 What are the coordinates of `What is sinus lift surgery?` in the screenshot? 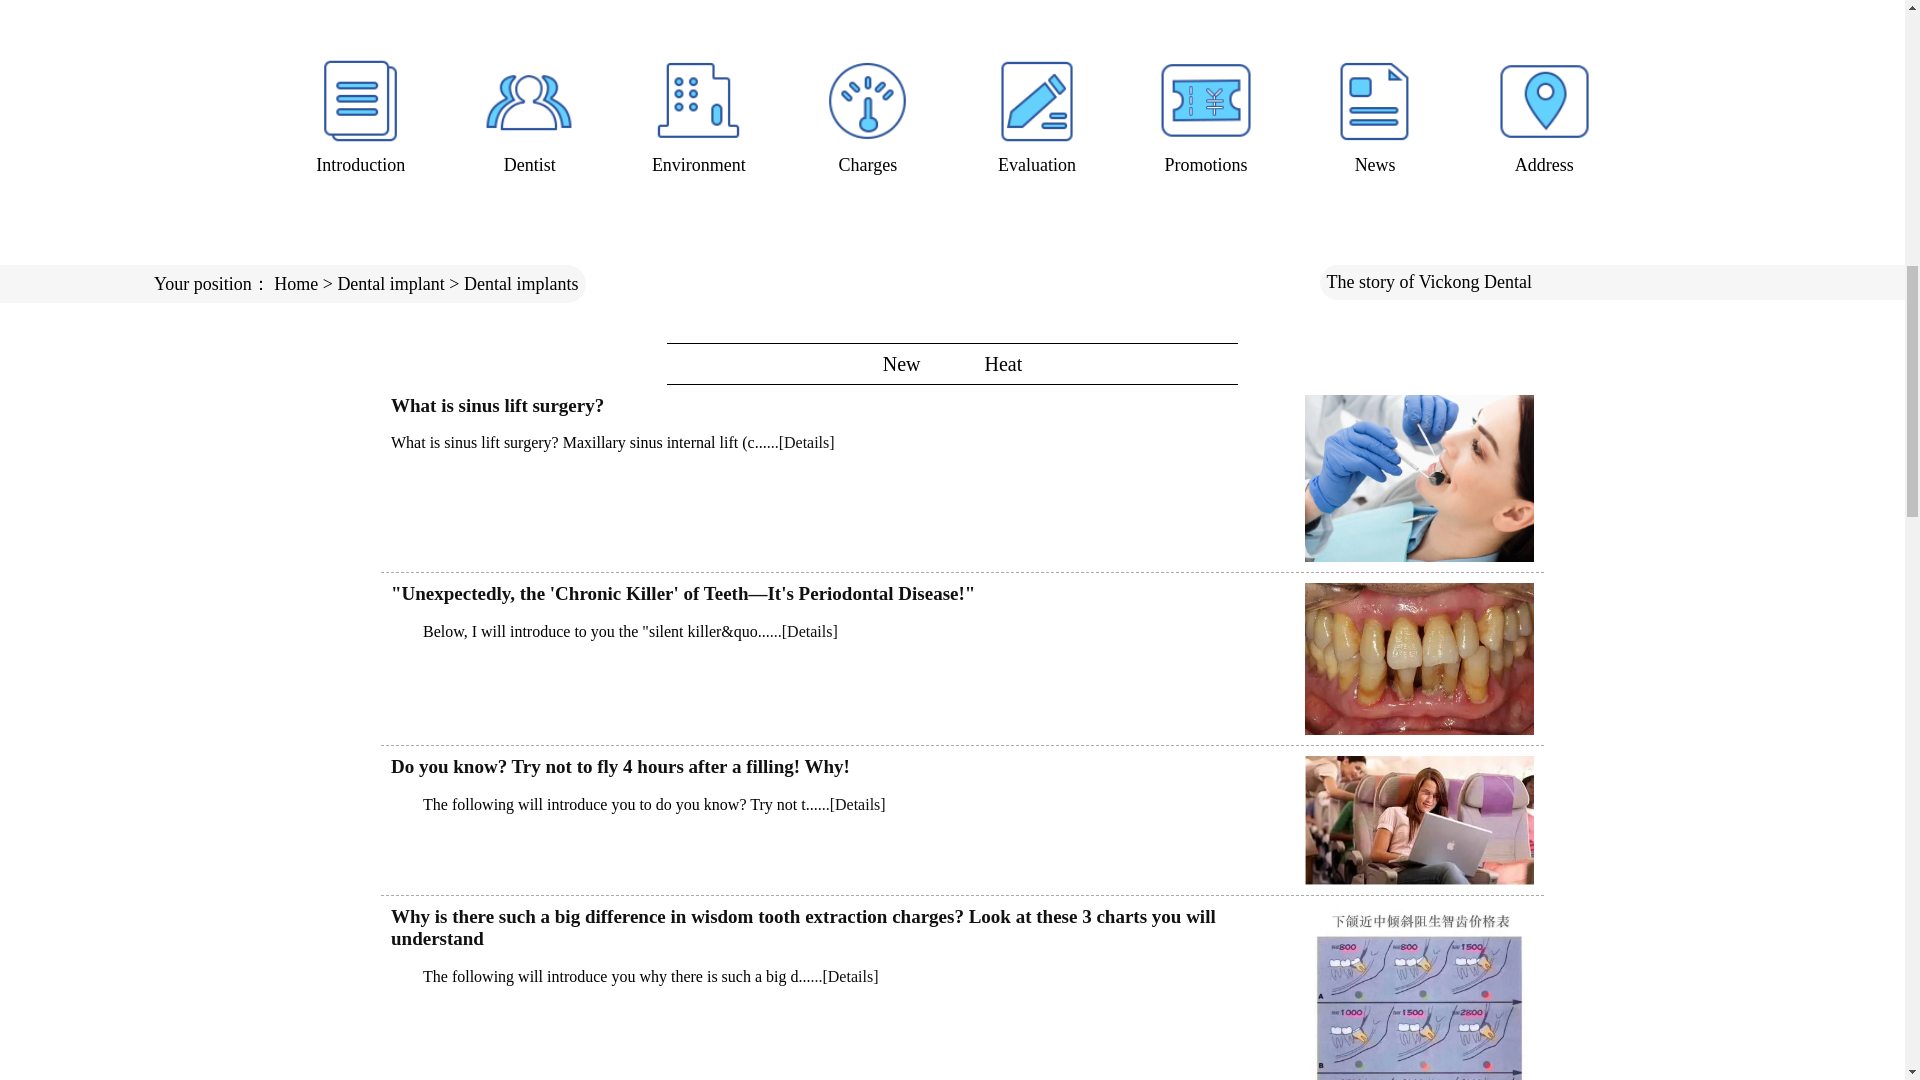 It's located at (498, 405).